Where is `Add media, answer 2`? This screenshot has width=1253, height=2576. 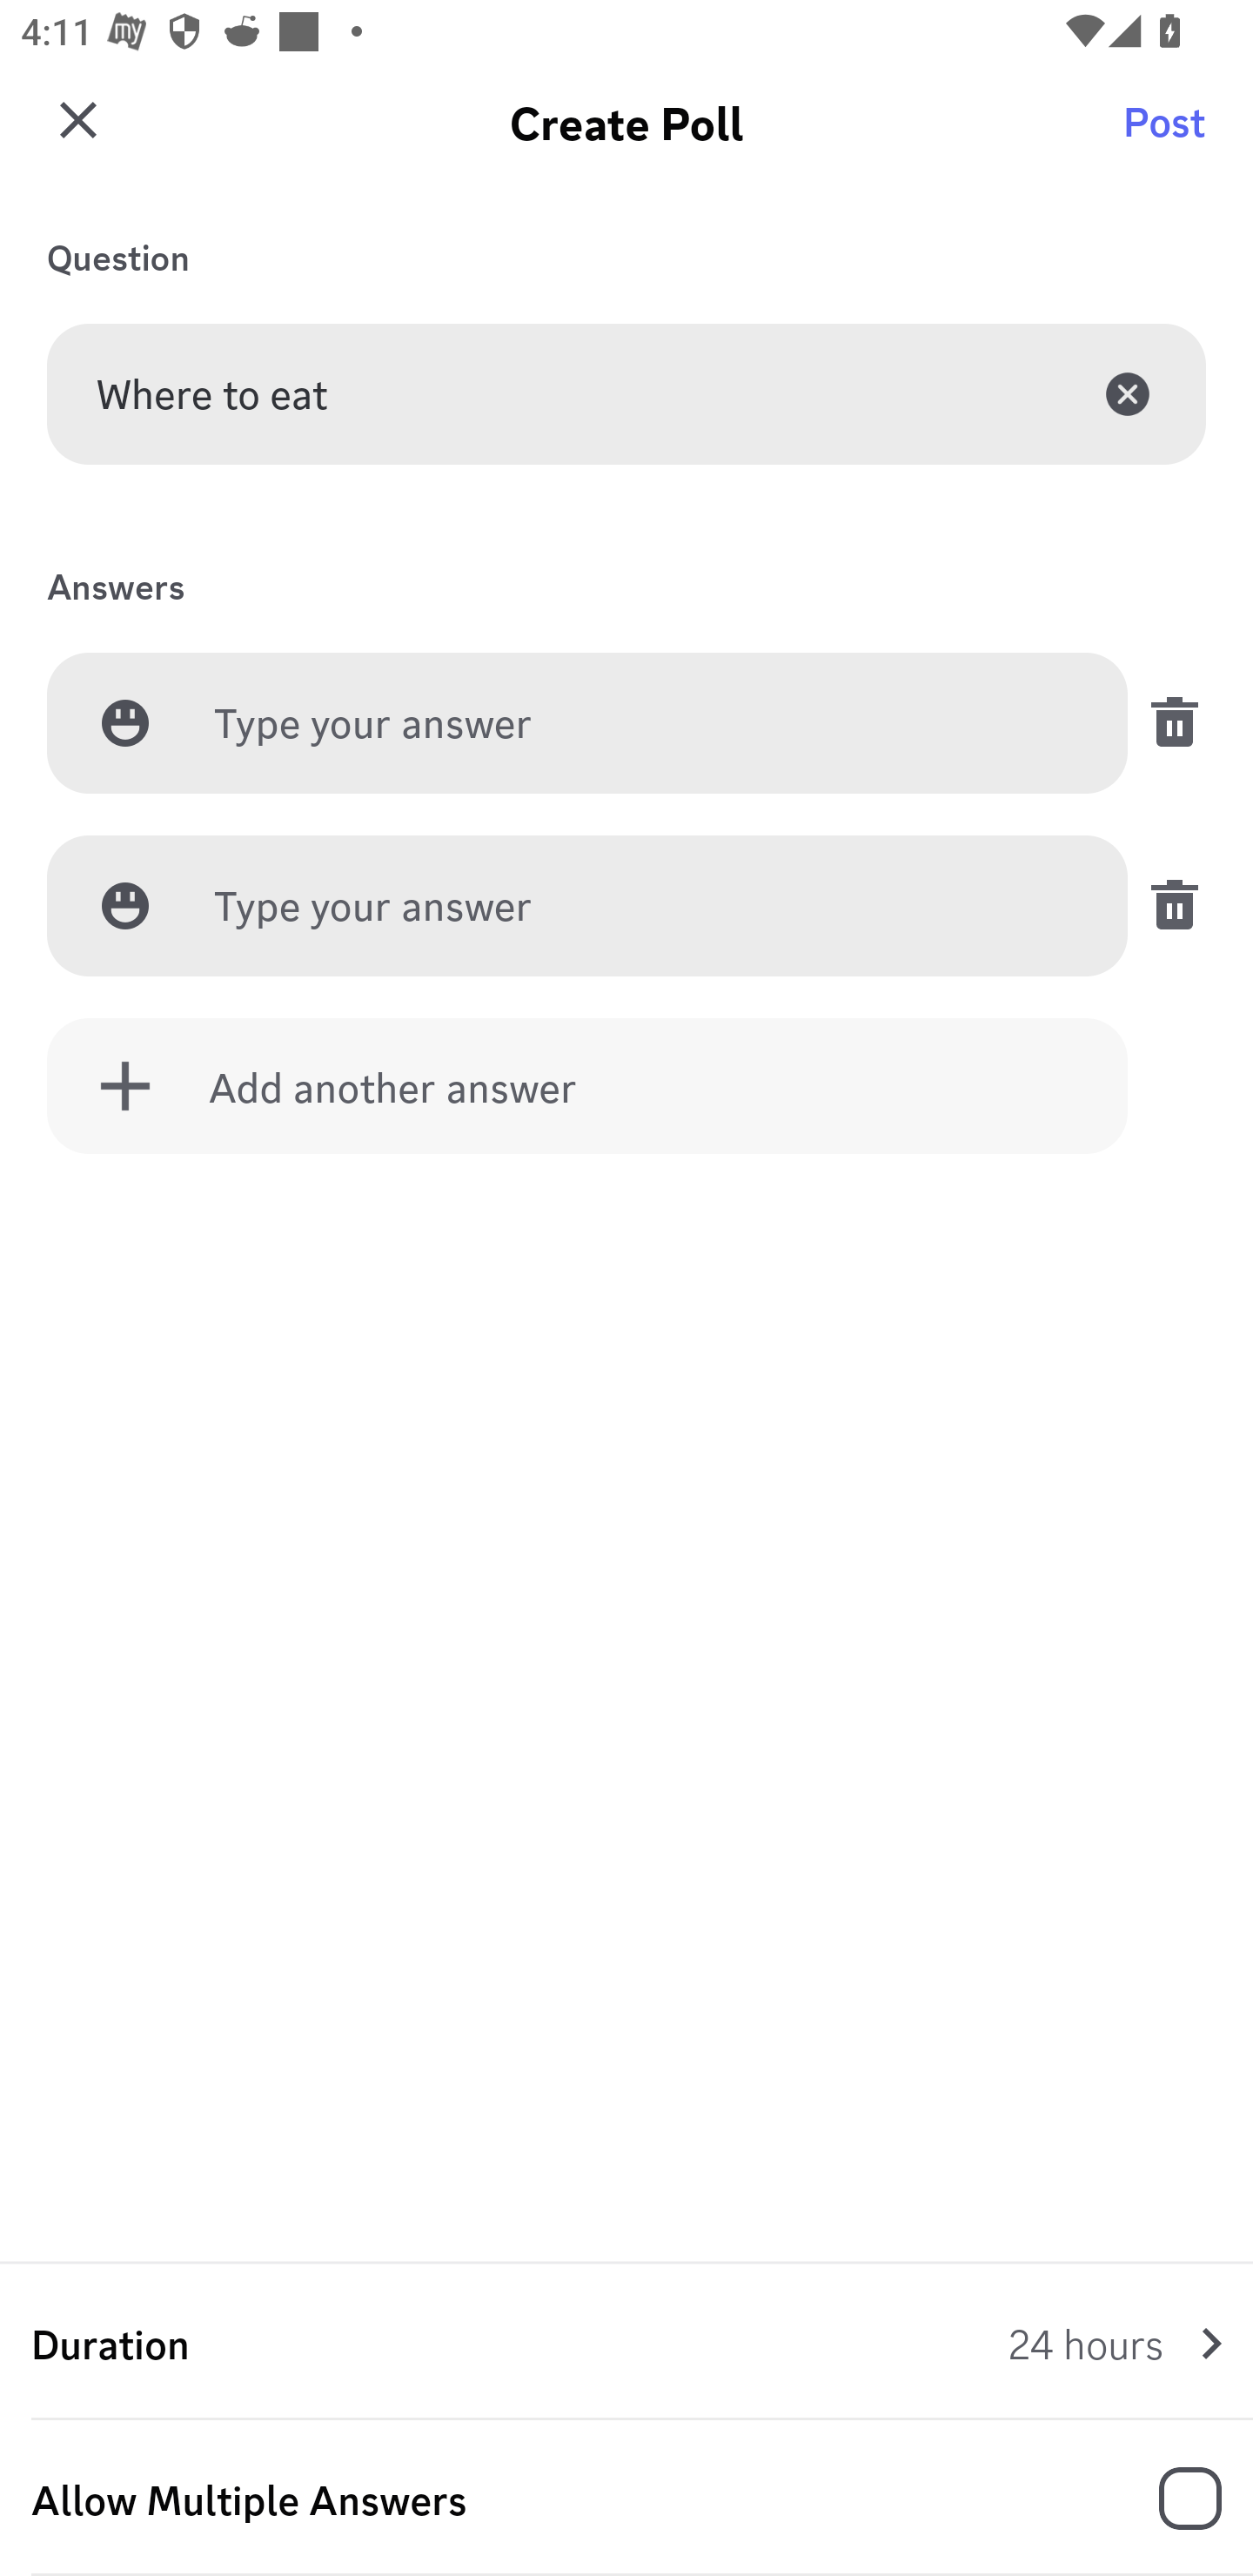
Add media, answer 2 is located at coordinates (125, 905).